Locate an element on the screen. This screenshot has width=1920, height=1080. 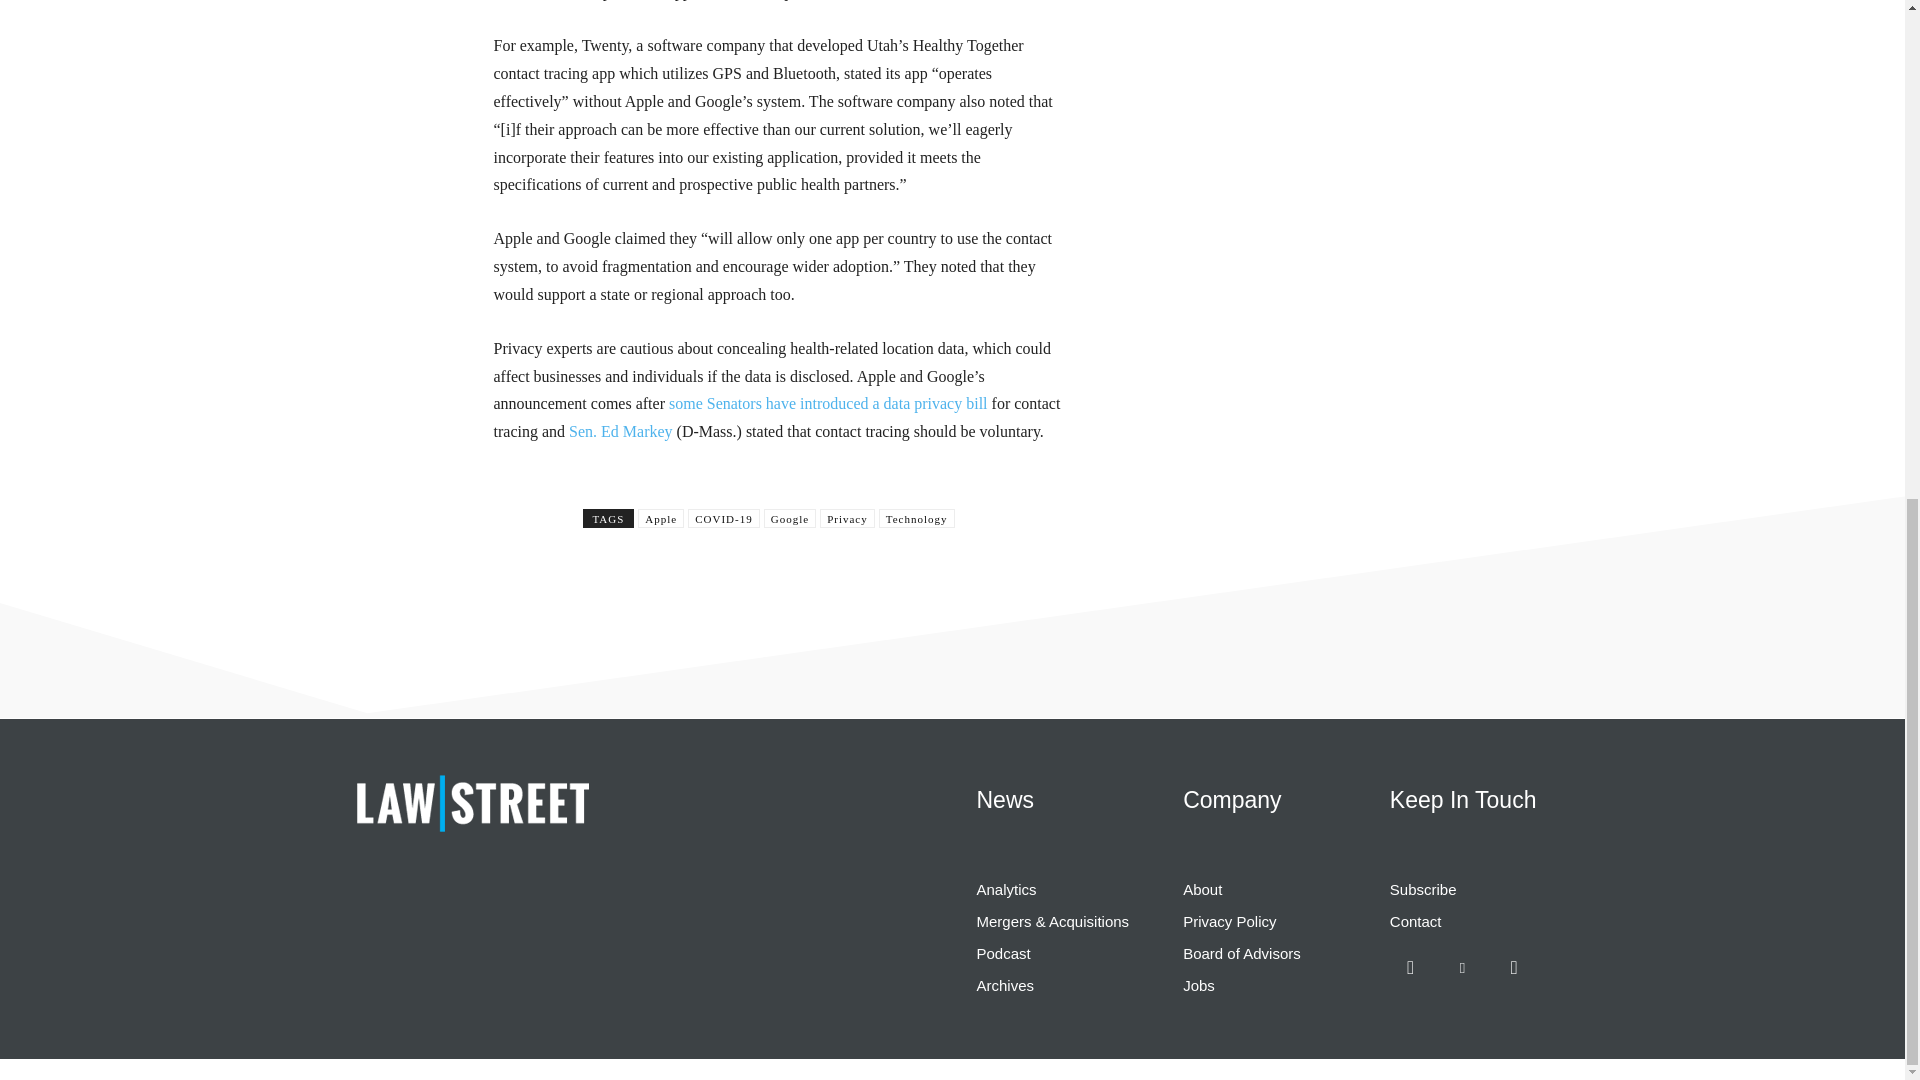
Apple is located at coordinates (660, 518).